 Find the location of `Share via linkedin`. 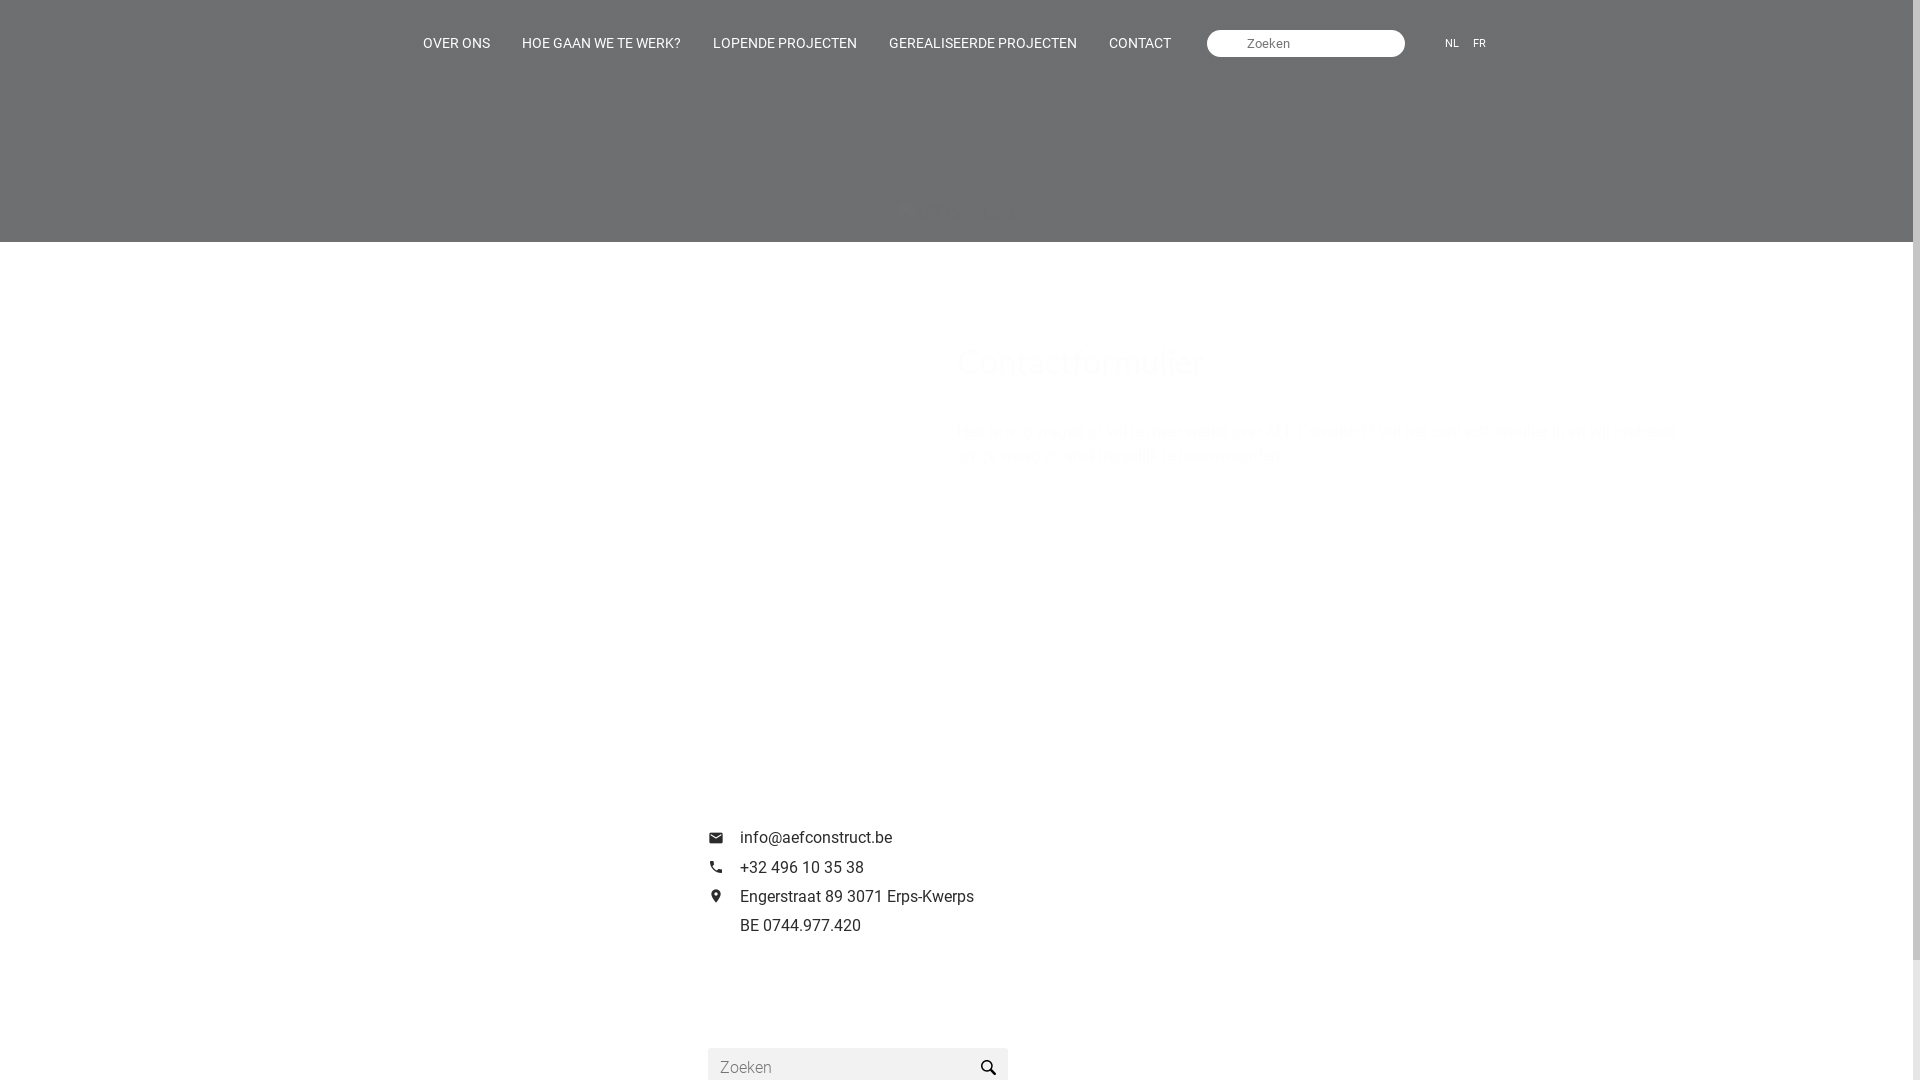

Share via linkedin is located at coordinates (1420, 668).